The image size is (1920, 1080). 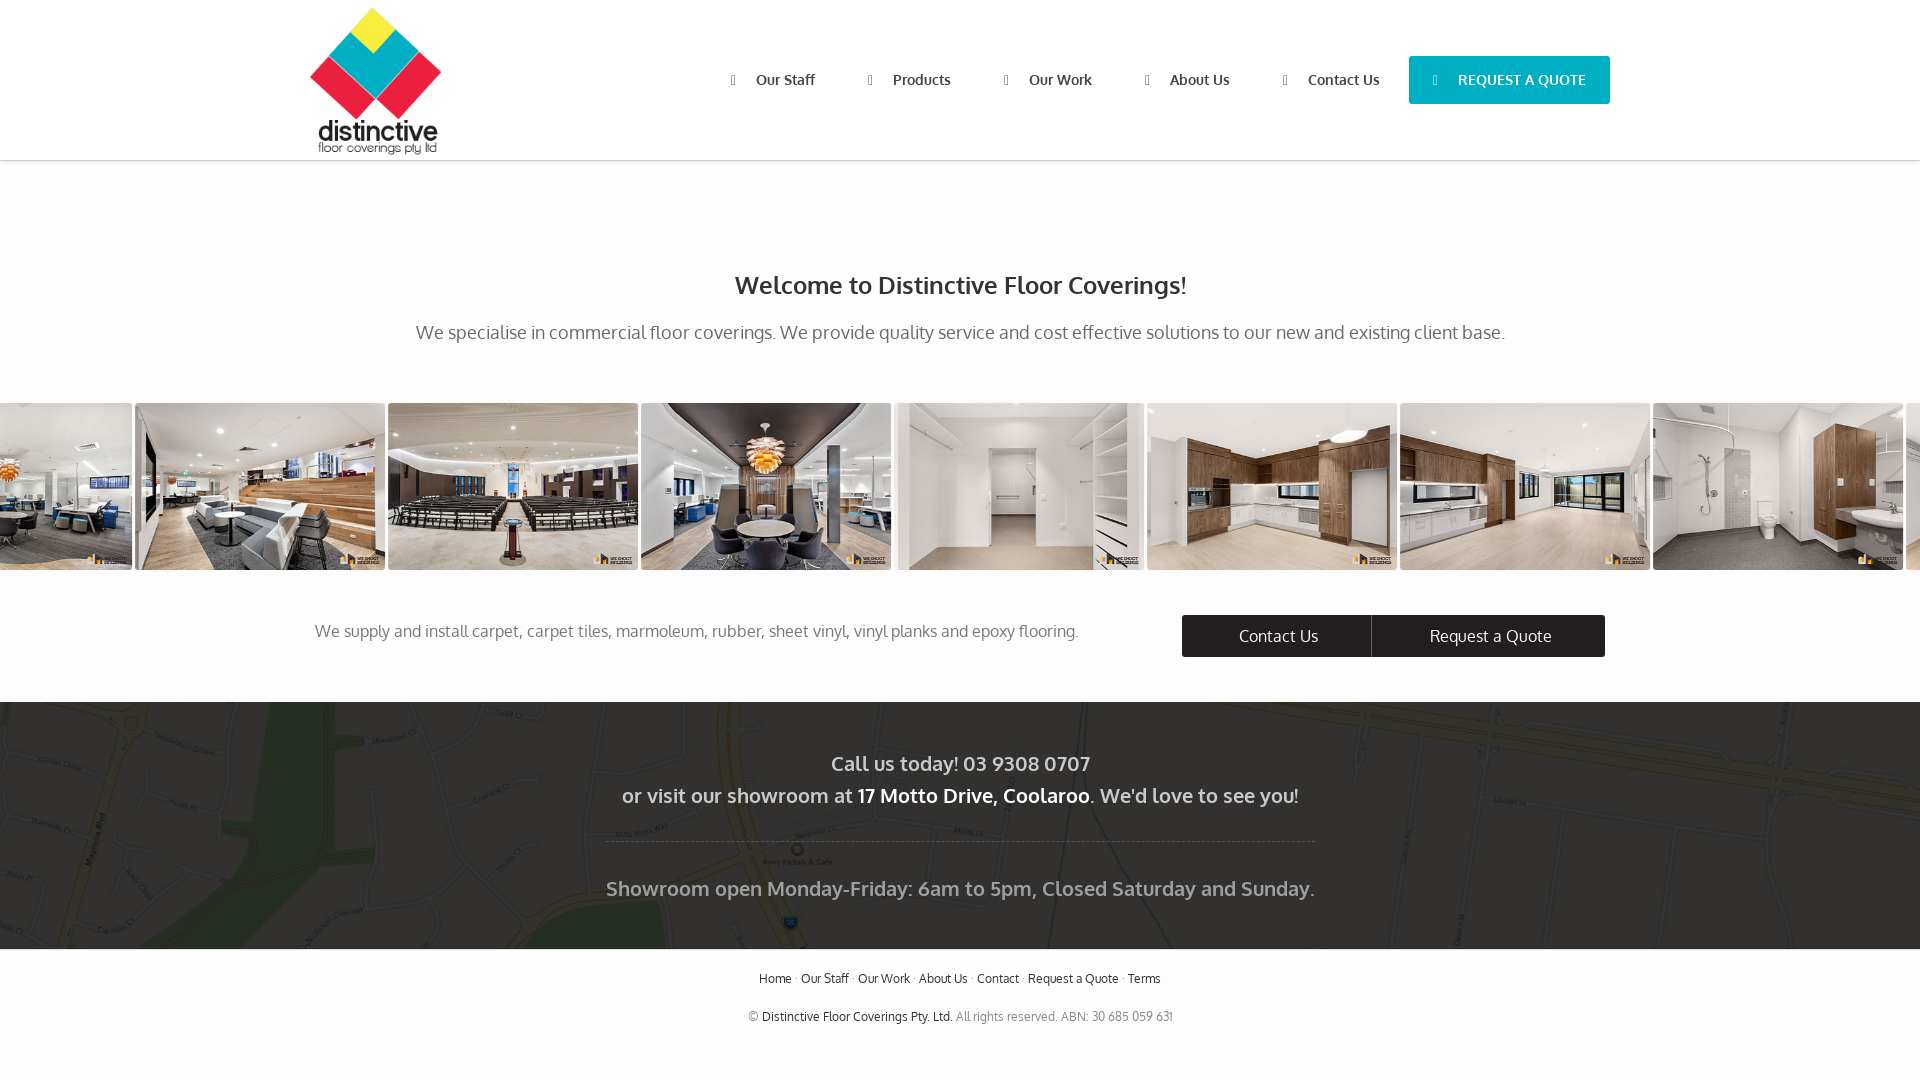 What do you see at coordinates (1074, 978) in the screenshot?
I see `Request a Quote` at bounding box center [1074, 978].